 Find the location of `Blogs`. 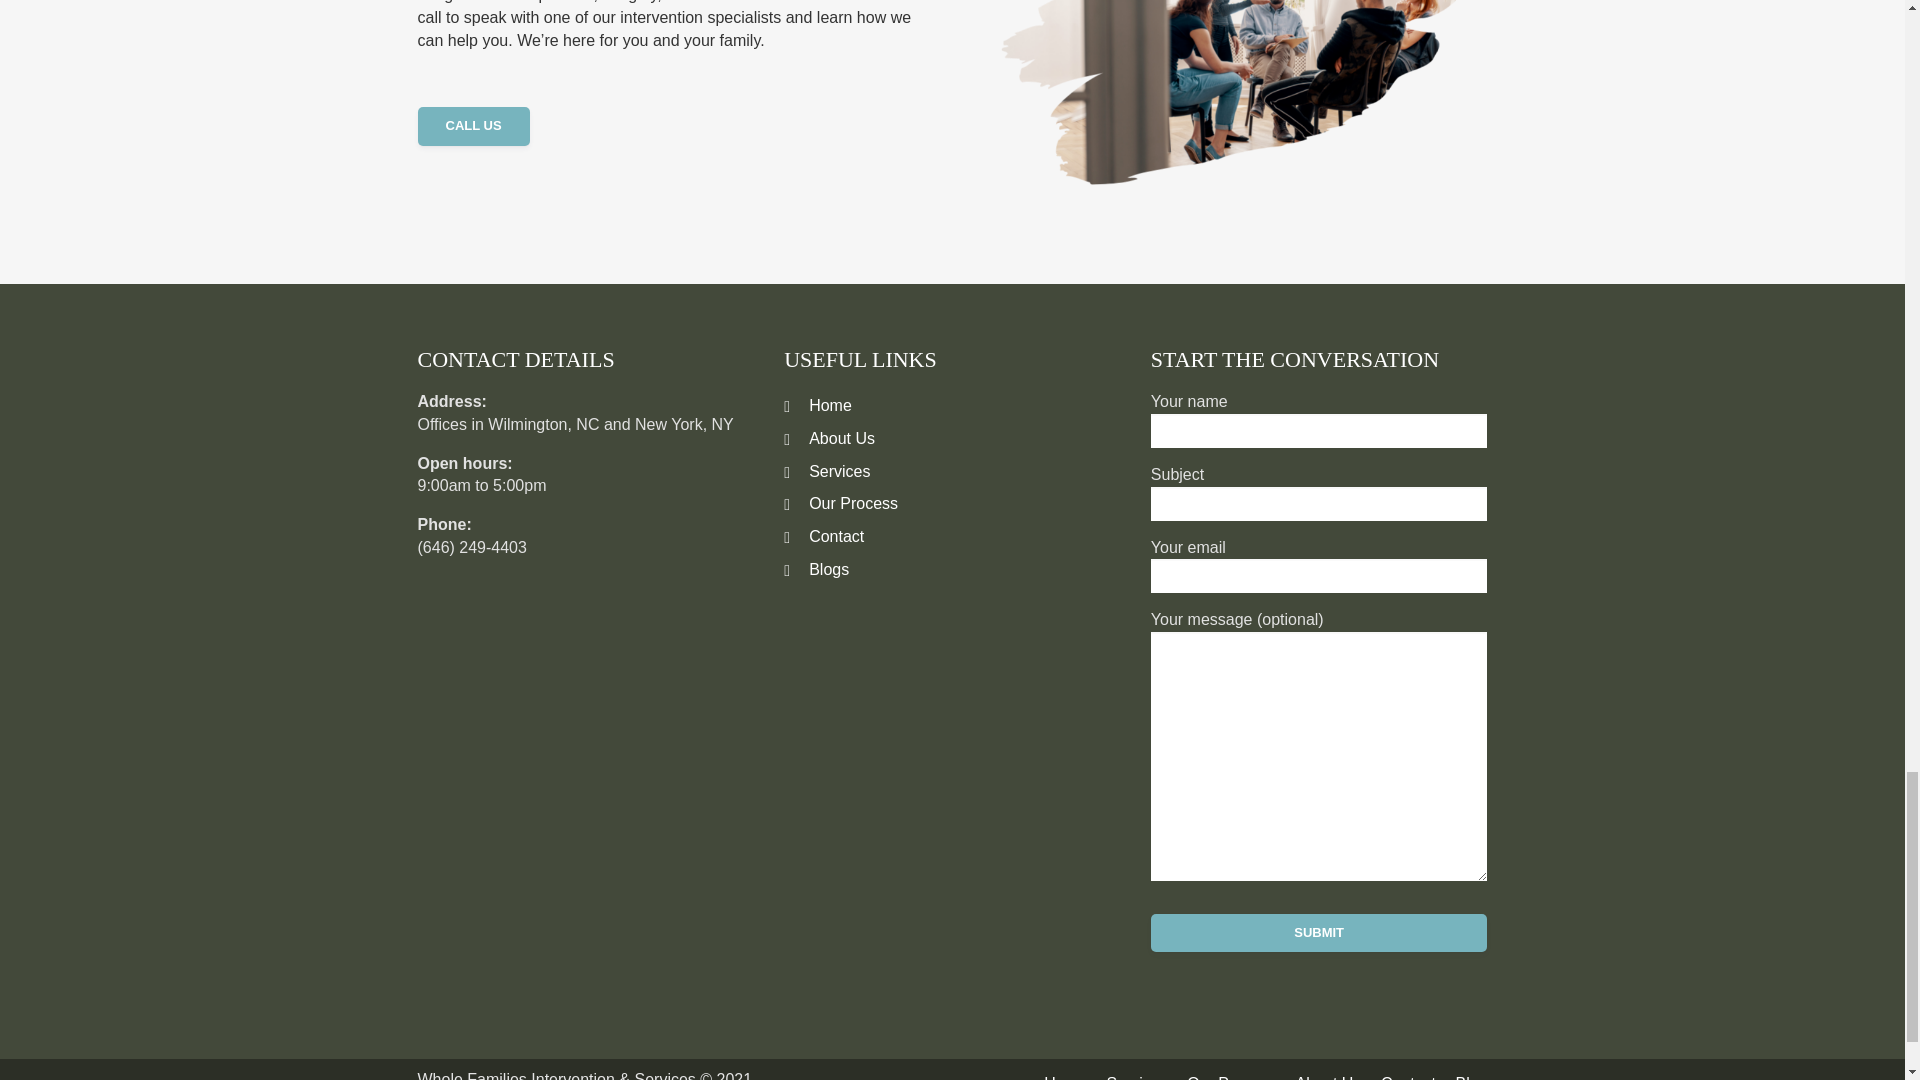

Blogs is located at coordinates (816, 568).